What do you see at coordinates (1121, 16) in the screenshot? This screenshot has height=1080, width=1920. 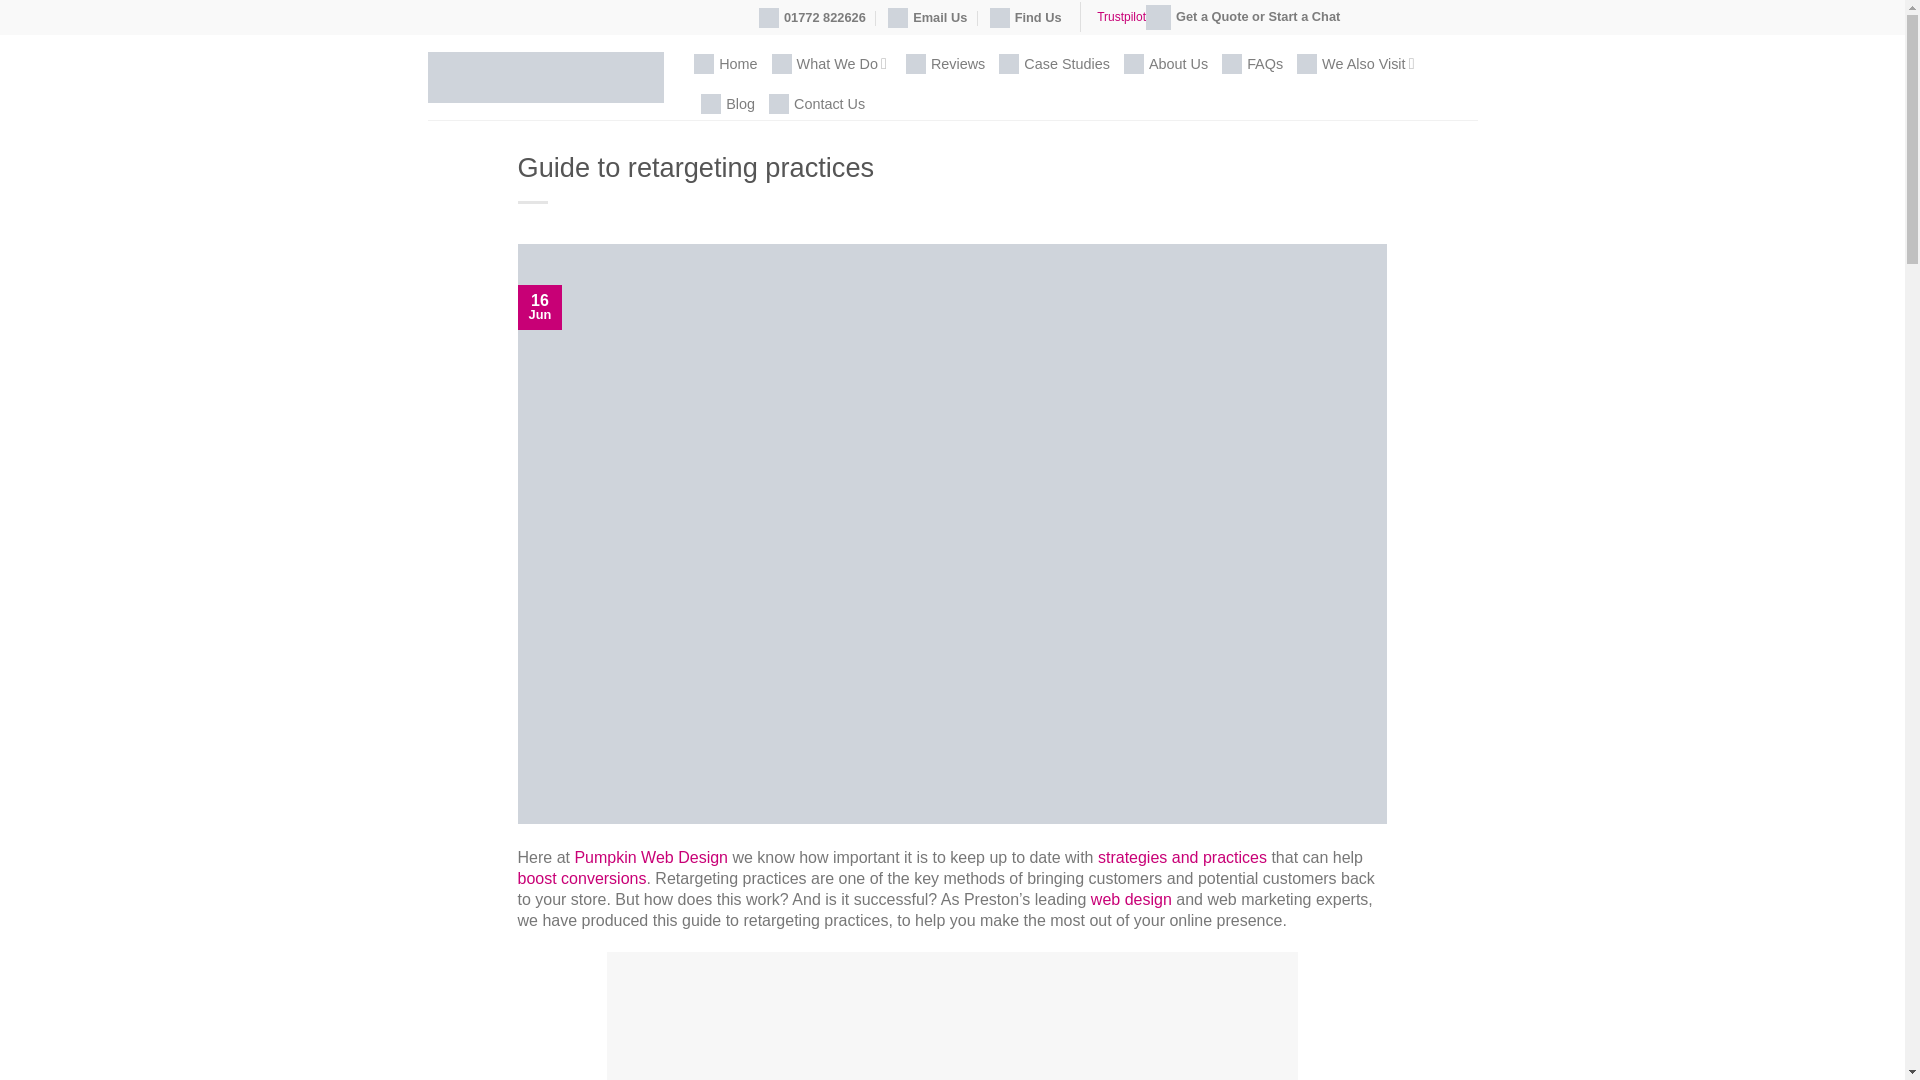 I see `Trustpilot` at bounding box center [1121, 16].